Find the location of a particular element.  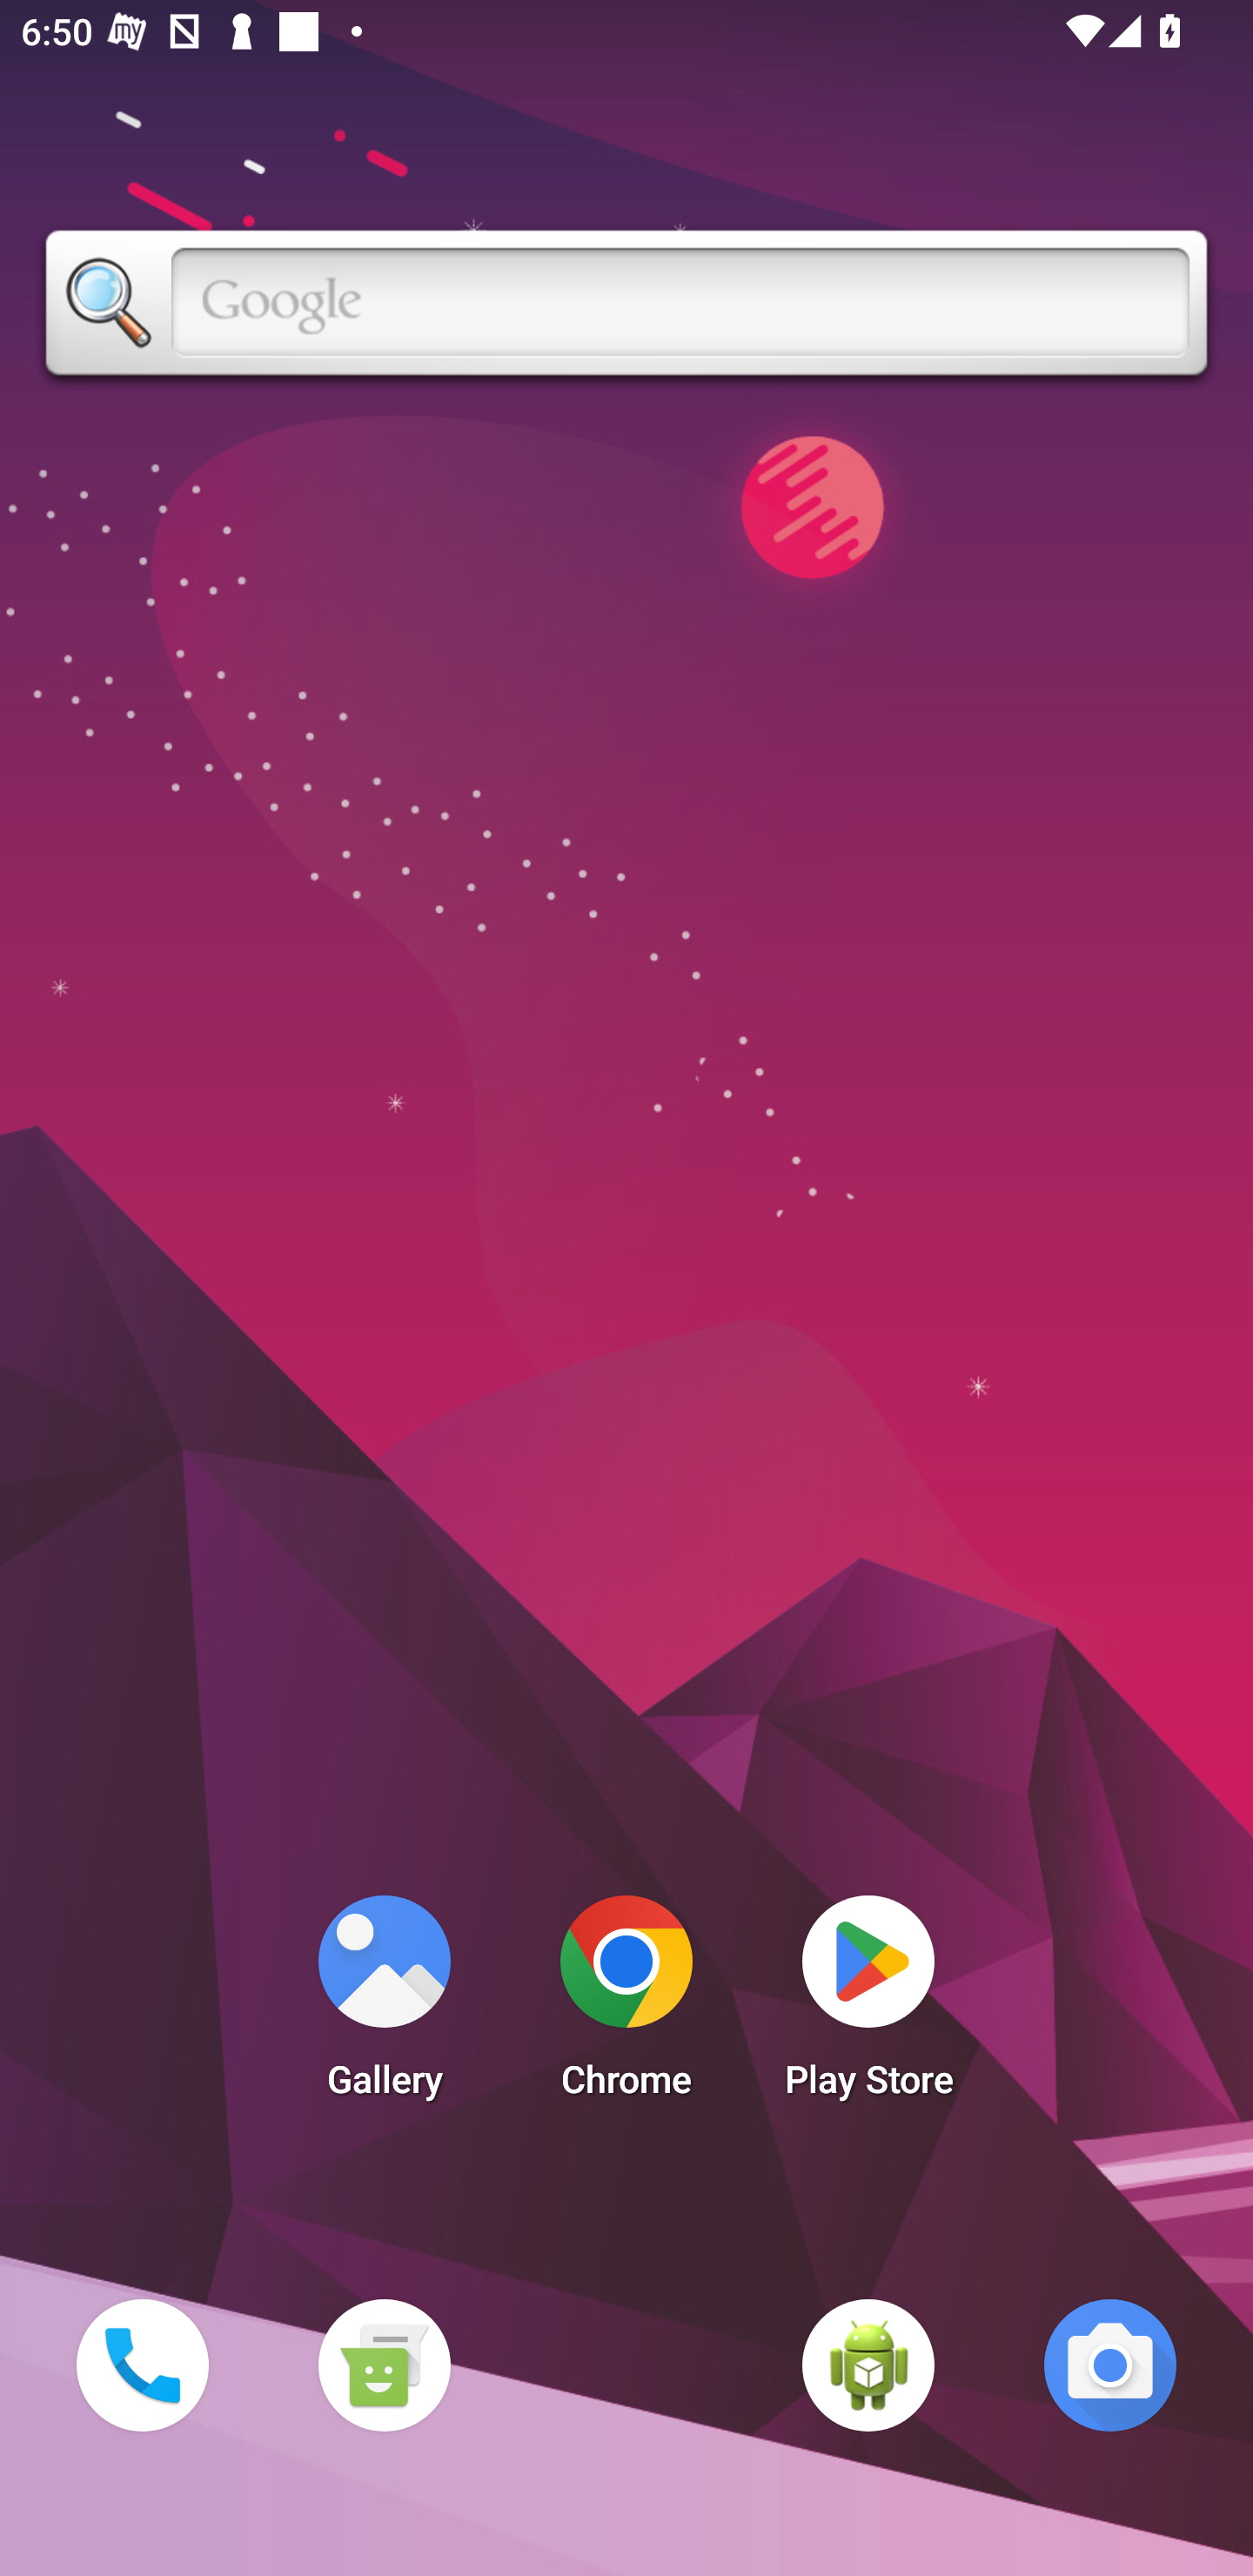

Chrome is located at coordinates (626, 2005).